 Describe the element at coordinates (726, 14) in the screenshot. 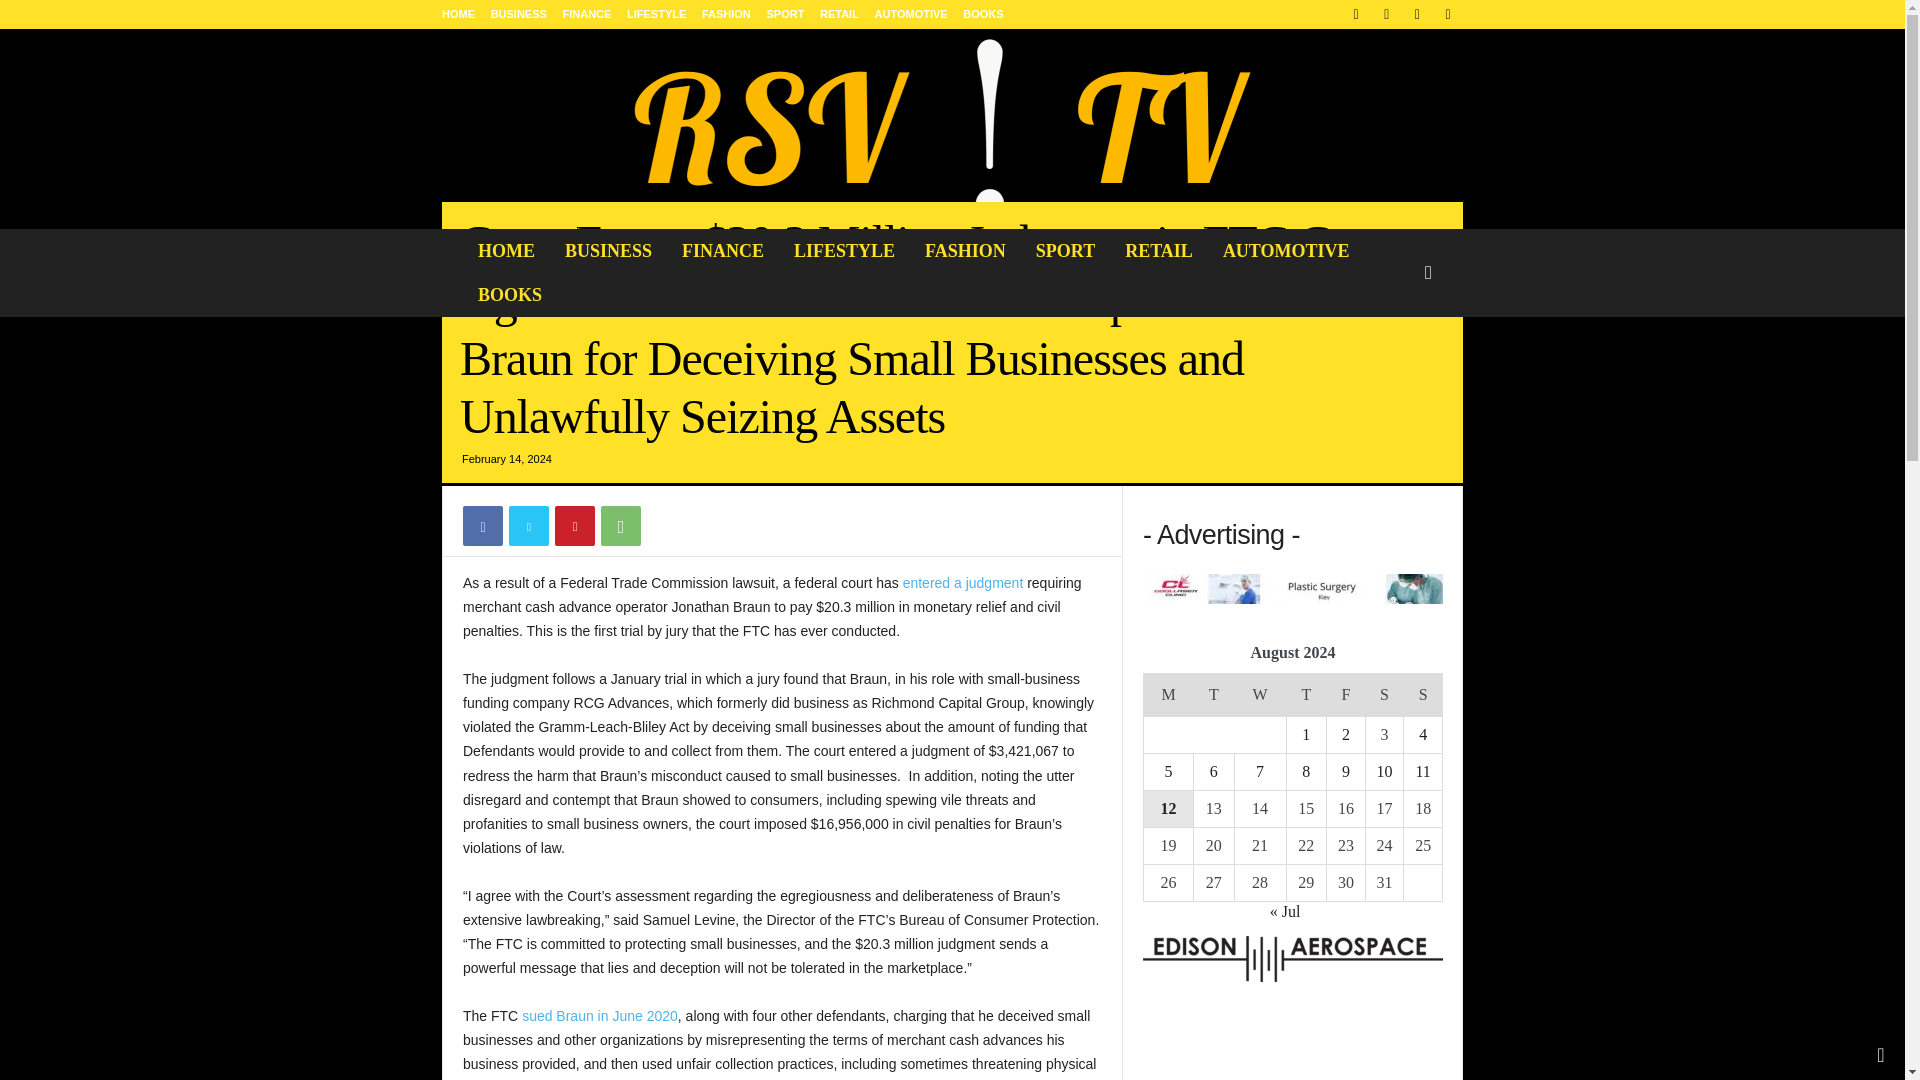

I see `FASHION` at that location.